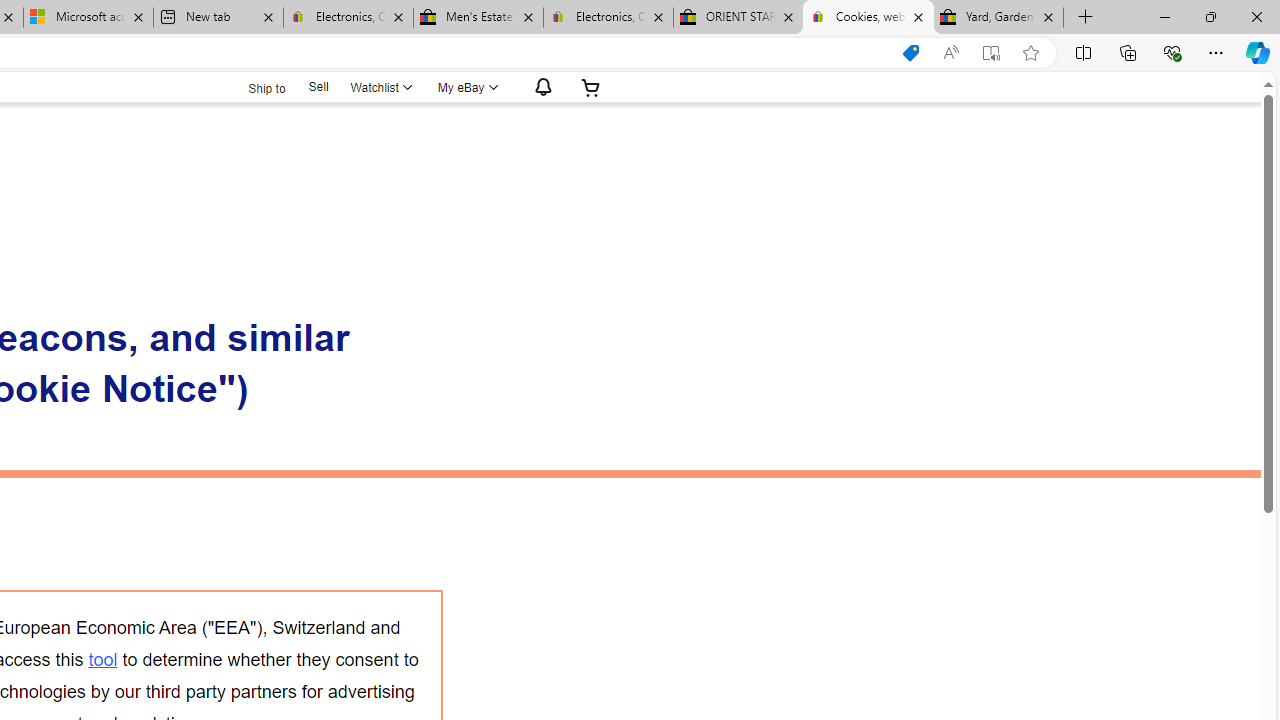  What do you see at coordinates (466, 87) in the screenshot?
I see `My eBayExpand My eBay` at bounding box center [466, 87].